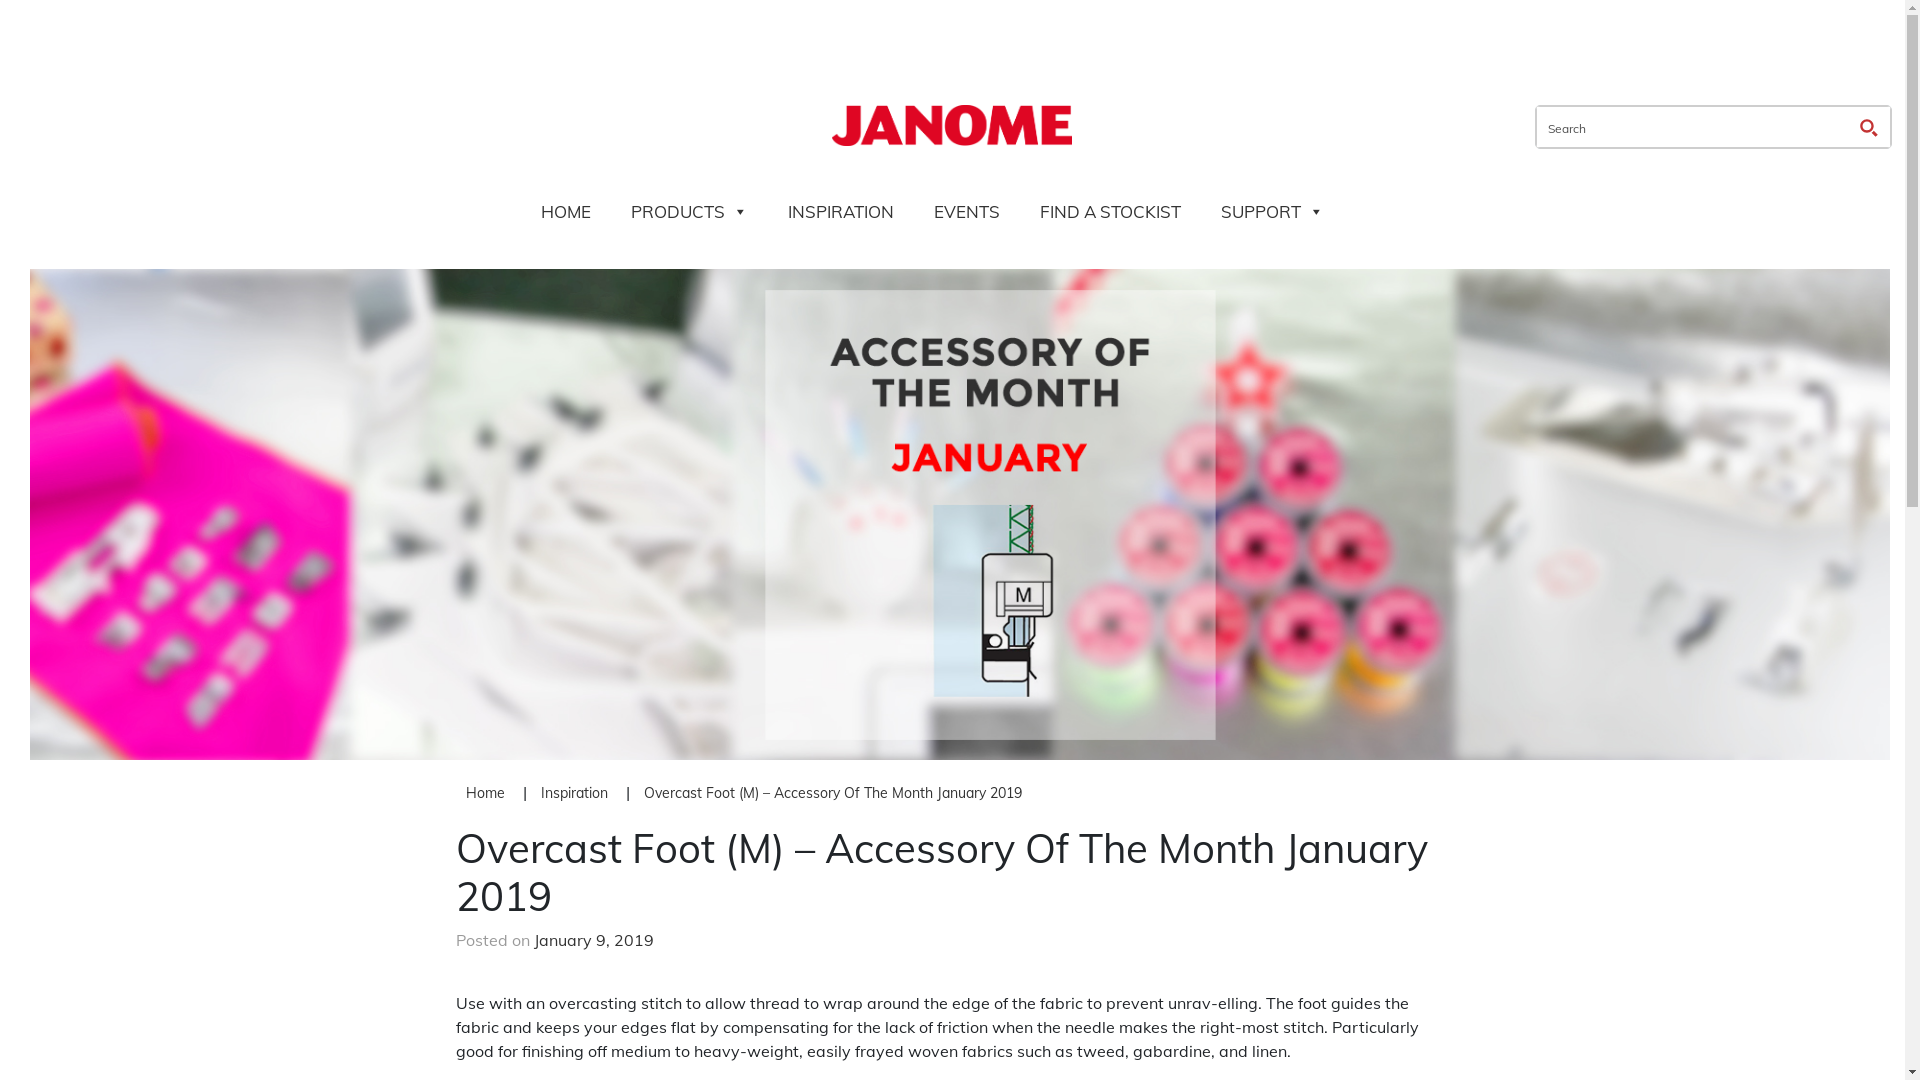 Image resolution: width=1920 pixels, height=1080 pixels. I want to click on PRODUCTS, so click(690, 212).